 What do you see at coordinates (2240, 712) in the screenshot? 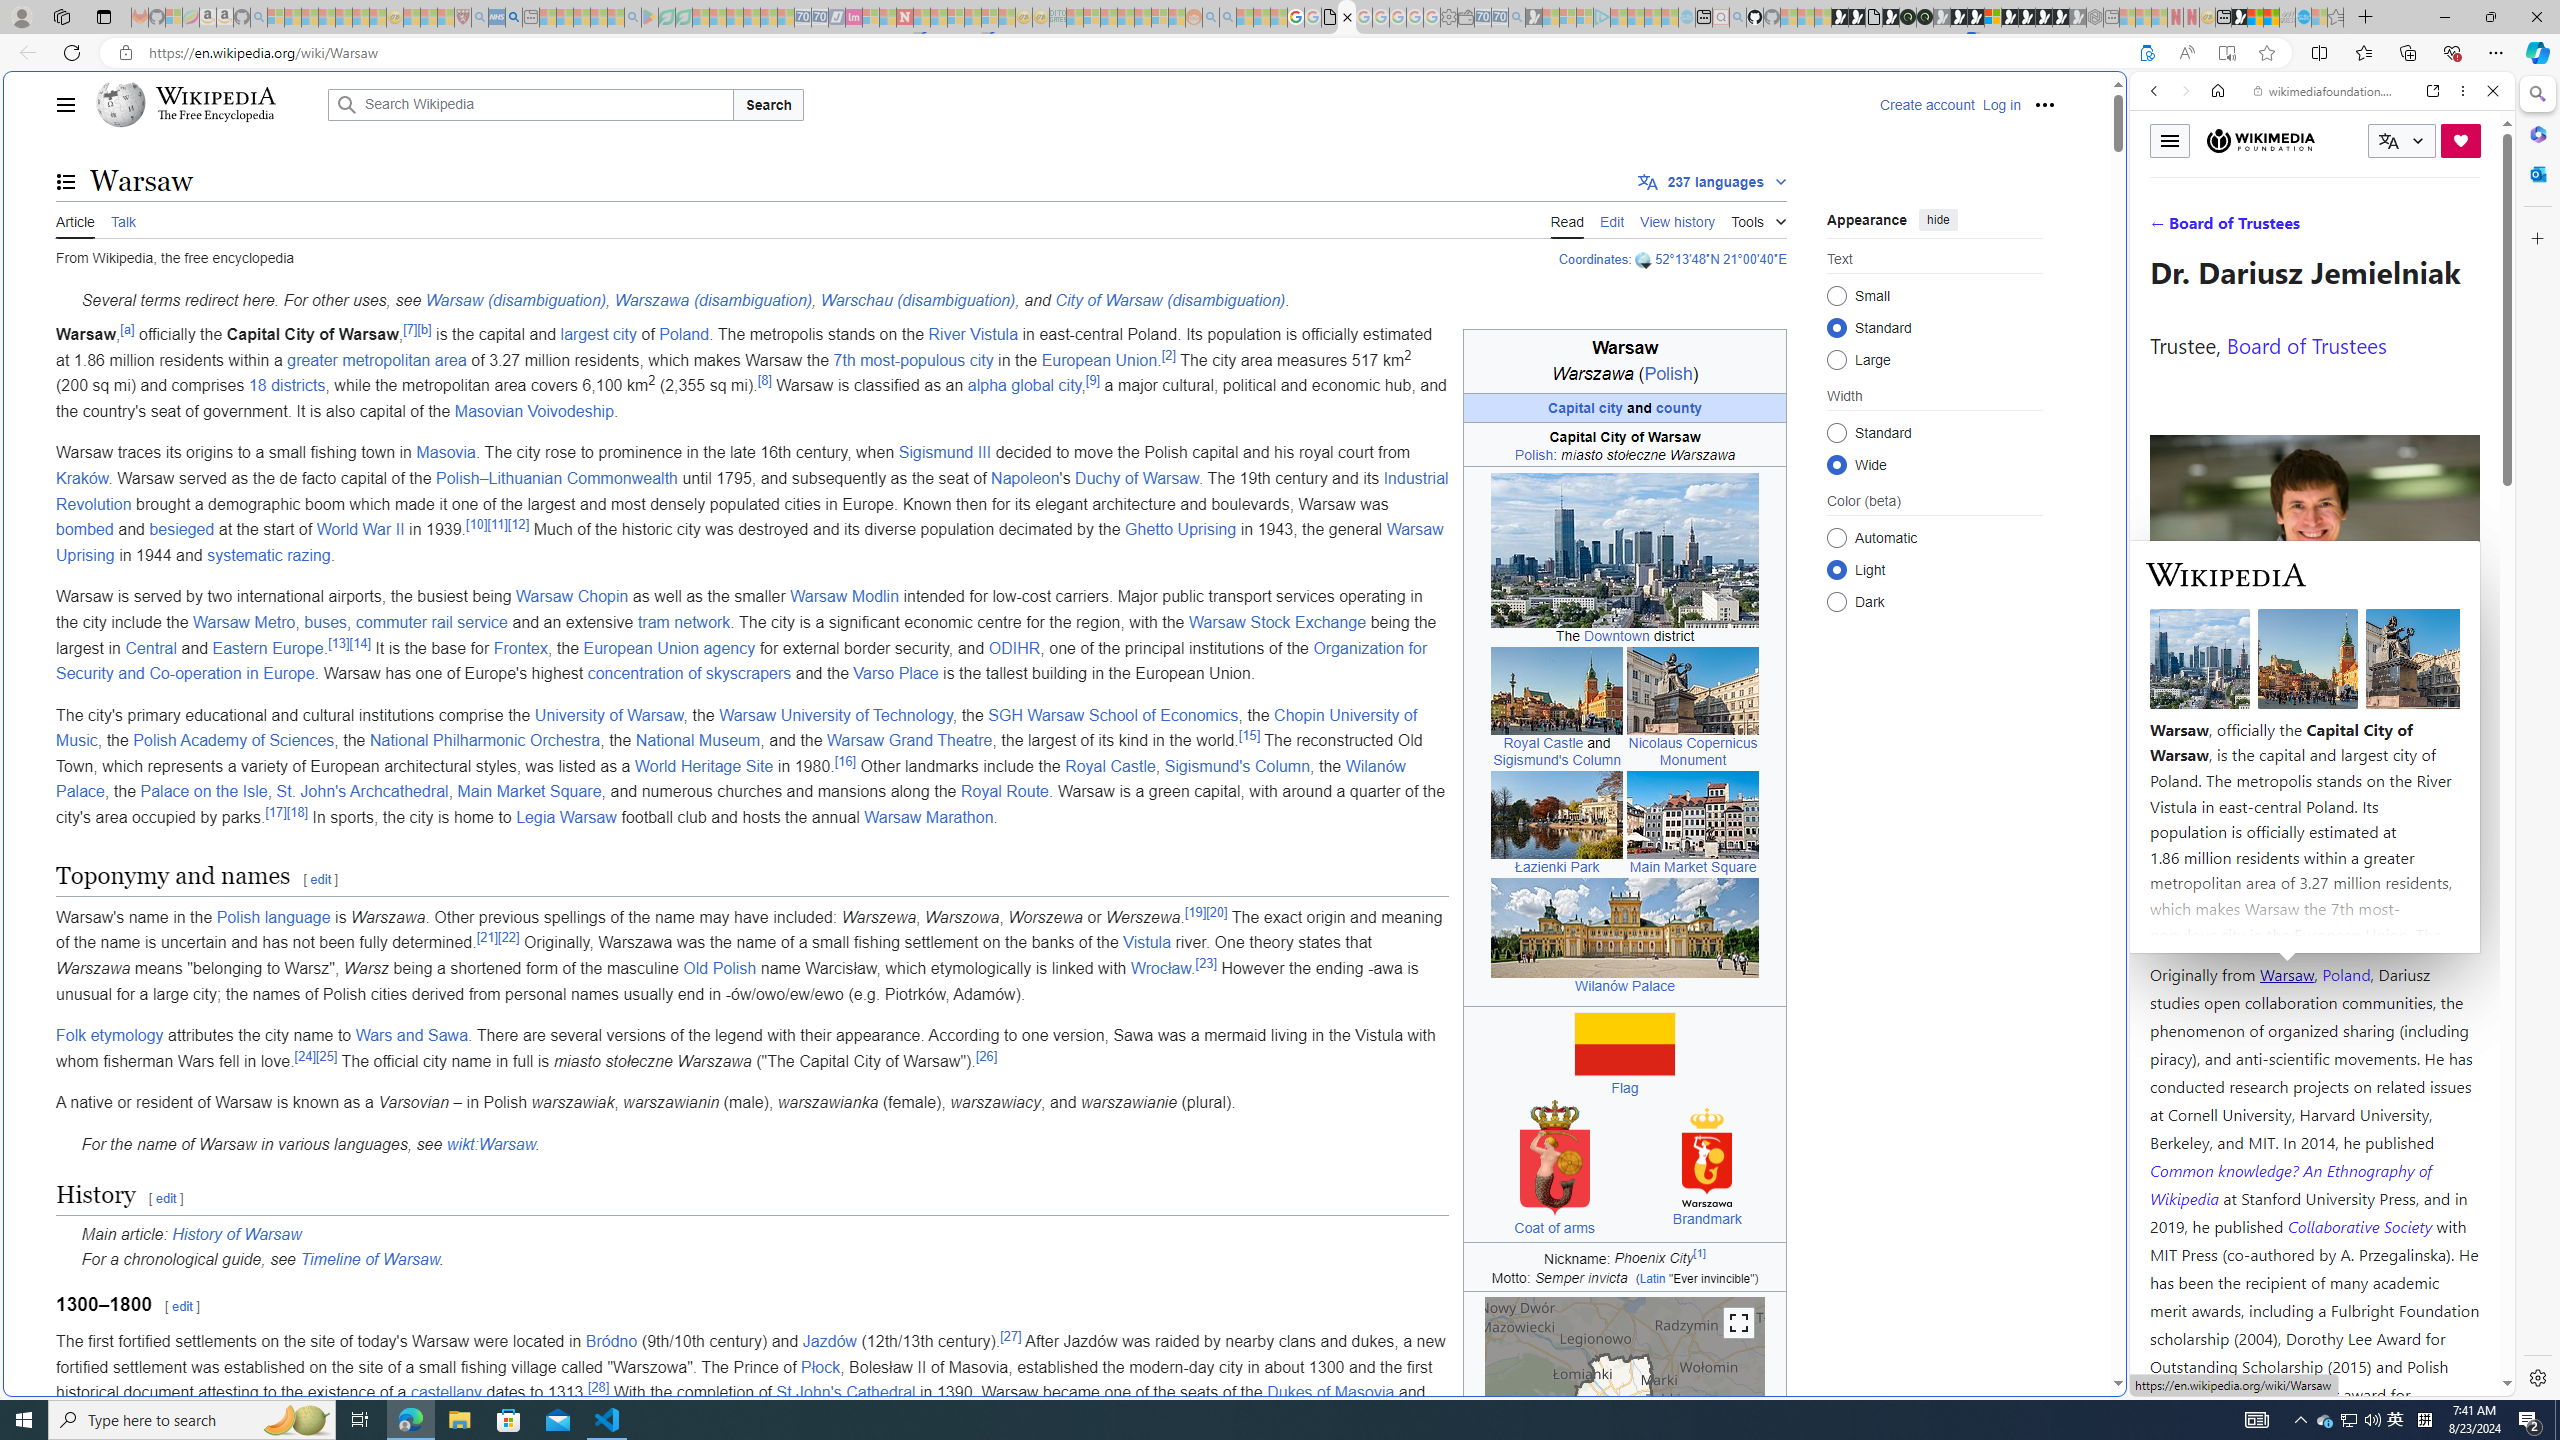
I see `Profile on Meta-Wiki` at bounding box center [2240, 712].